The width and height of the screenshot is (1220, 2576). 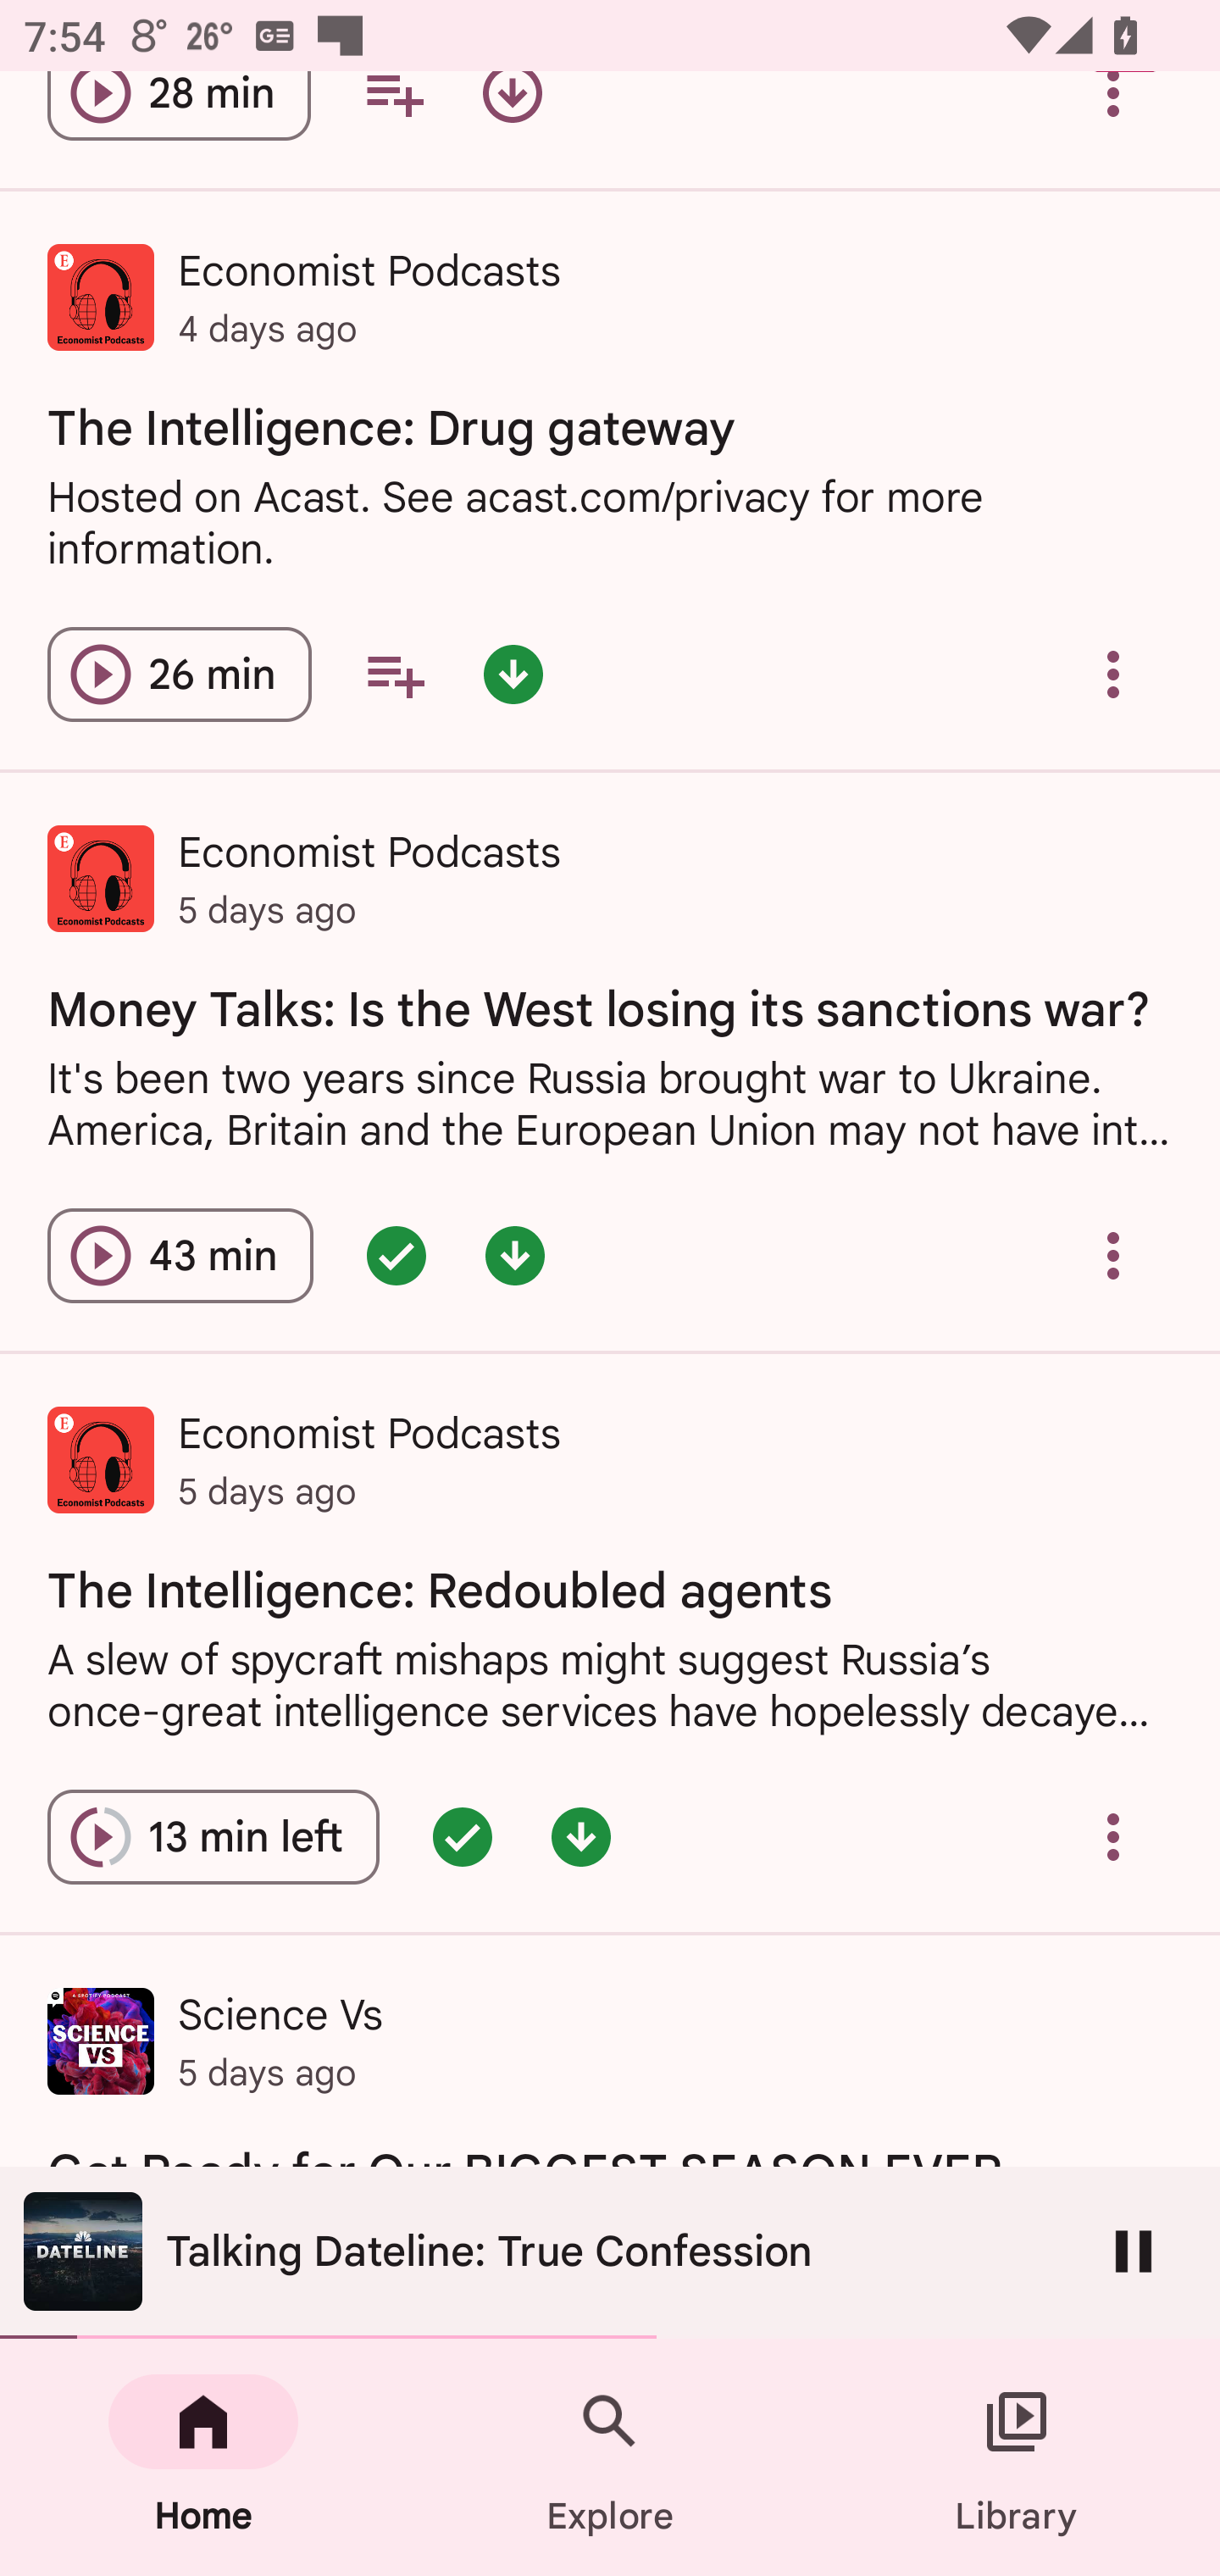 What do you see at coordinates (393, 119) in the screenshot?
I see `Add to your queue` at bounding box center [393, 119].